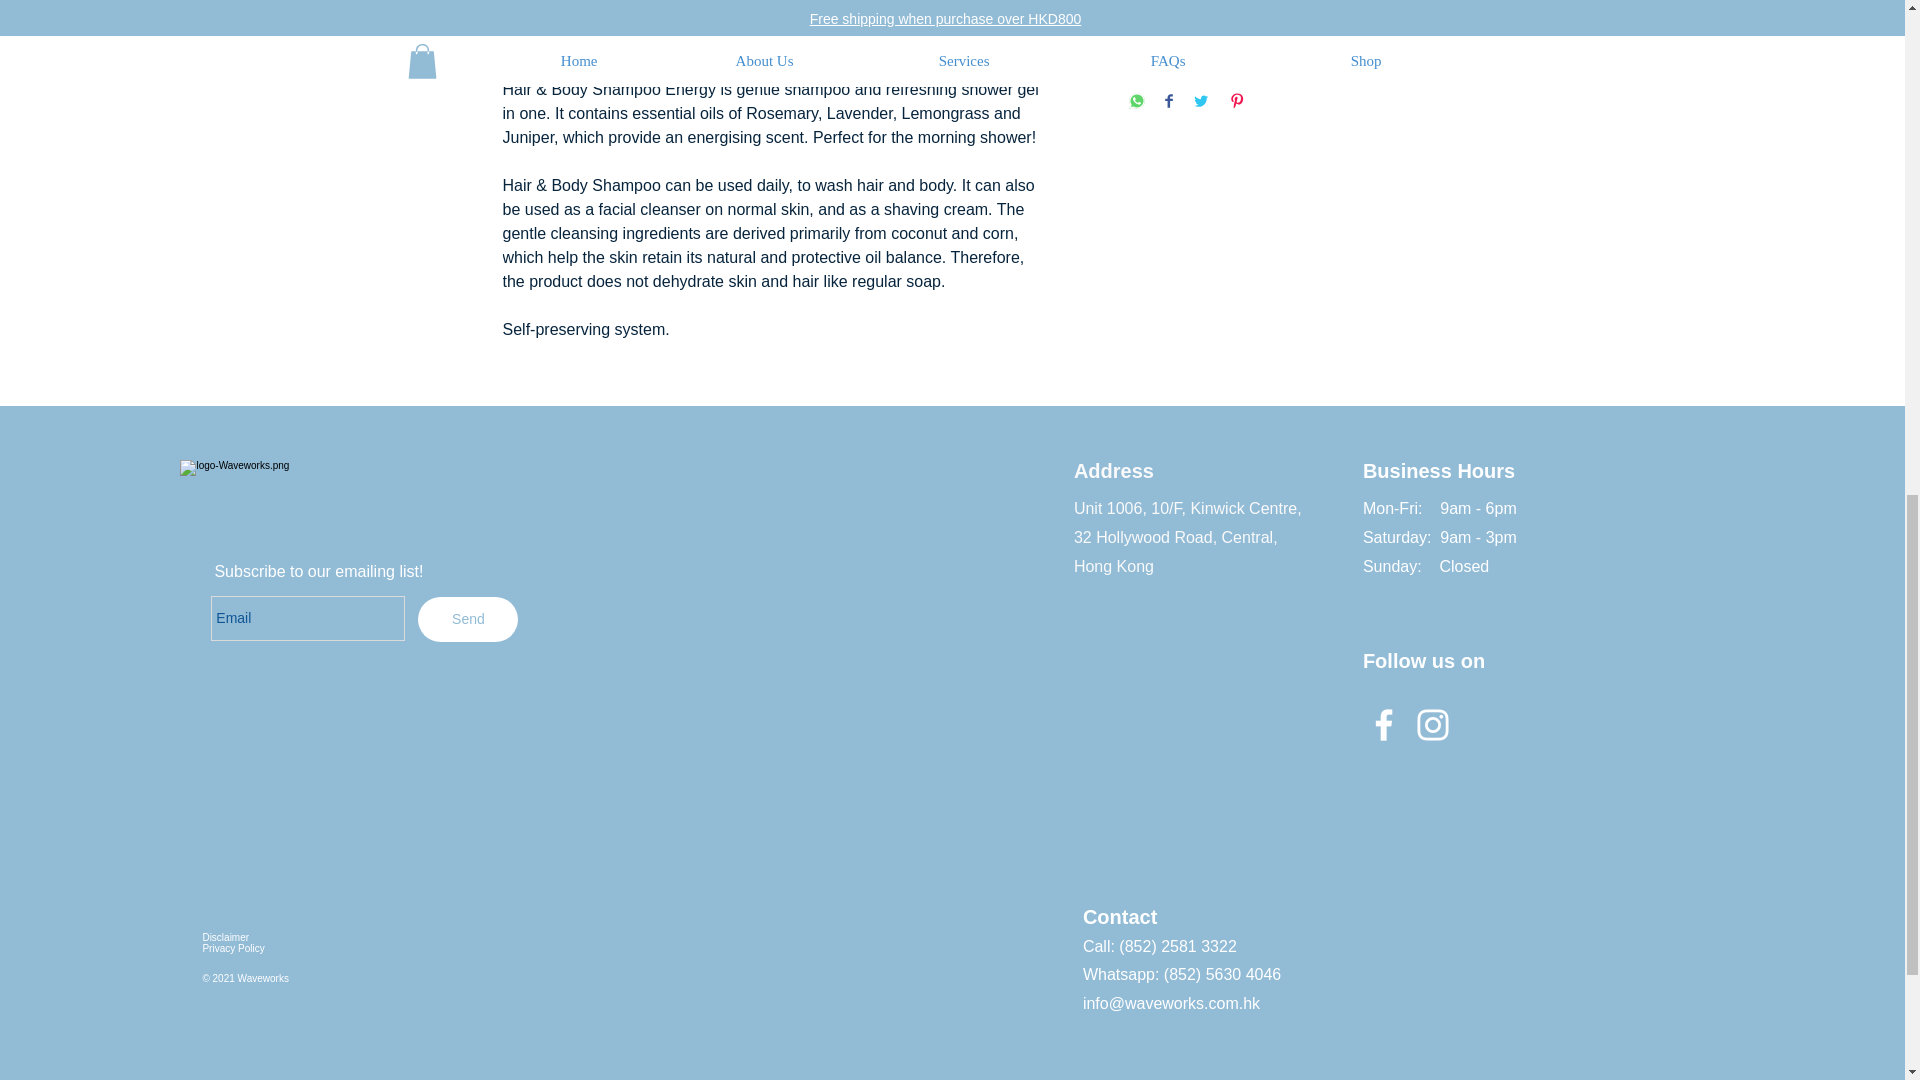  What do you see at coordinates (602, 26) in the screenshot?
I see `Use right and left arrows to navigate between tabs` at bounding box center [602, 26].